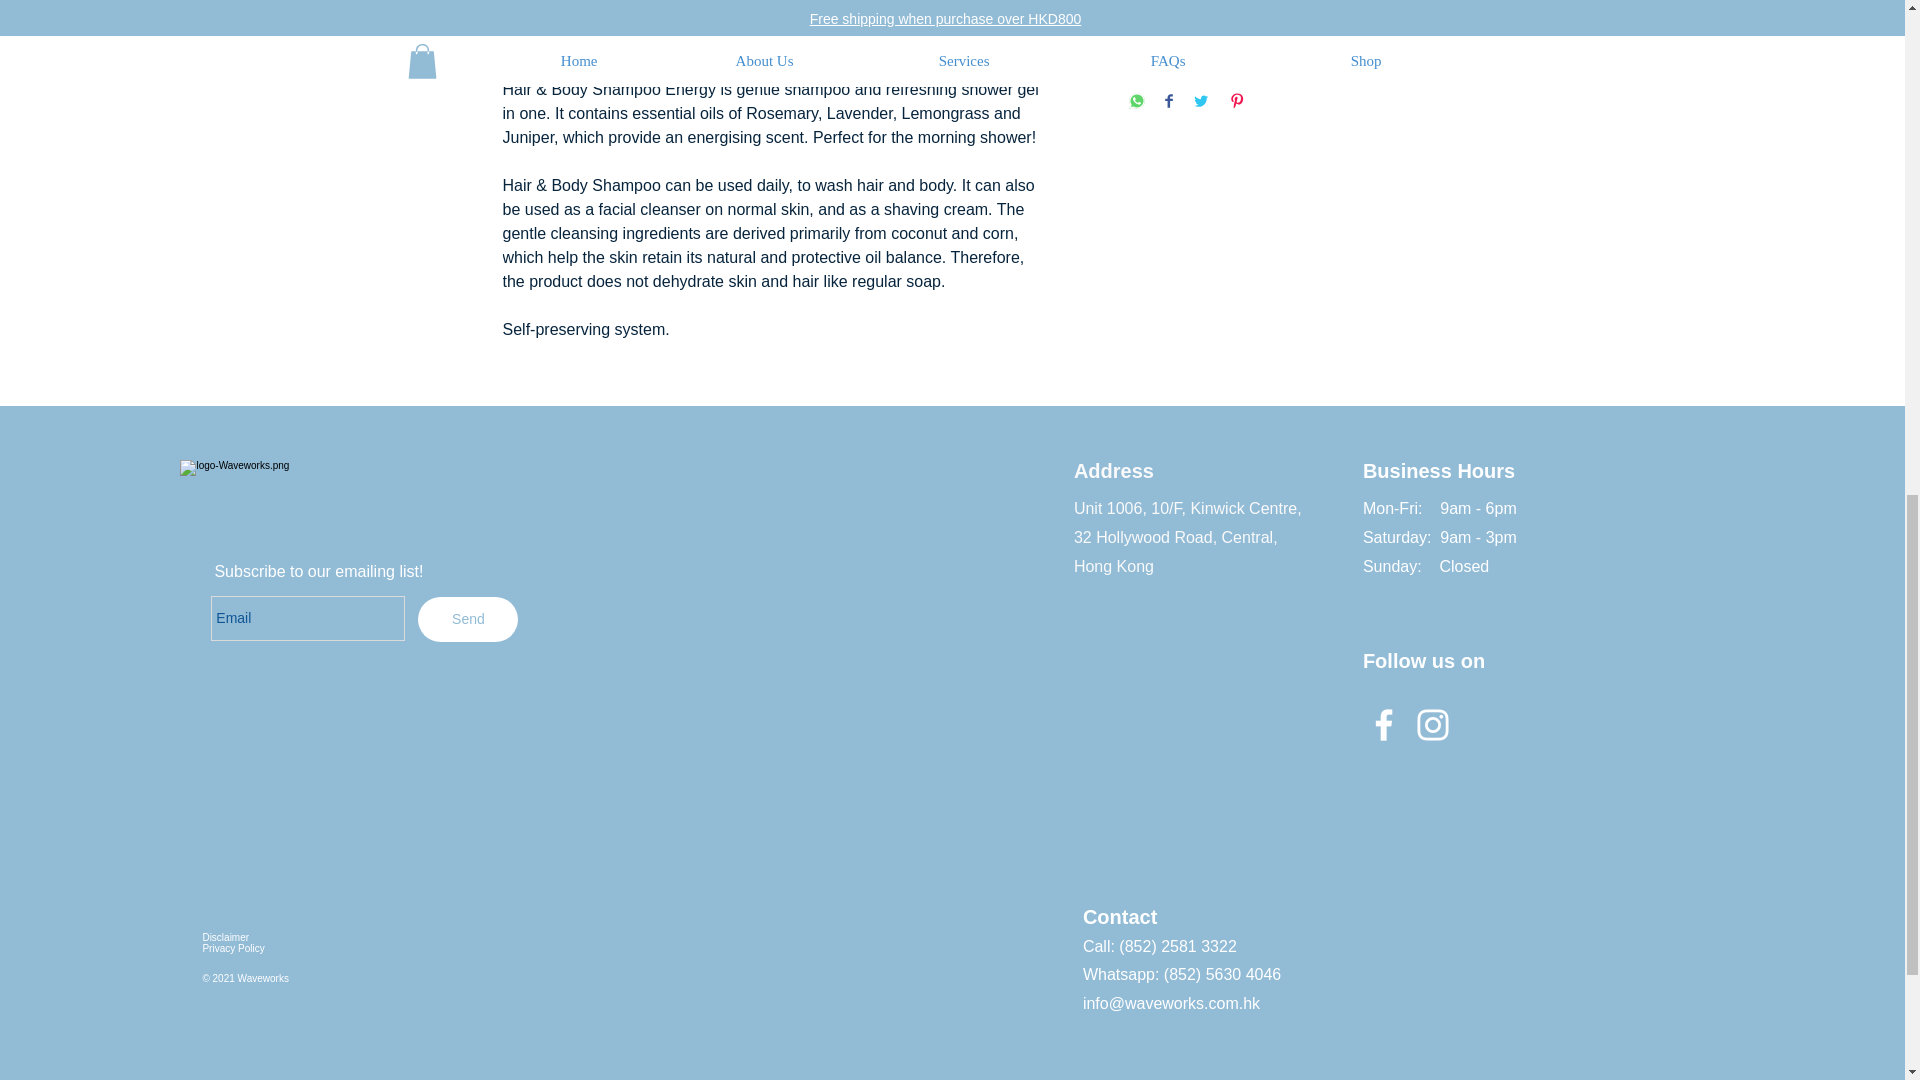  What do you see at coordinates (602, 26) in the screenshot?
I see `Use right and left arrows to navigate between tabs` at bounding box center [602, 26].